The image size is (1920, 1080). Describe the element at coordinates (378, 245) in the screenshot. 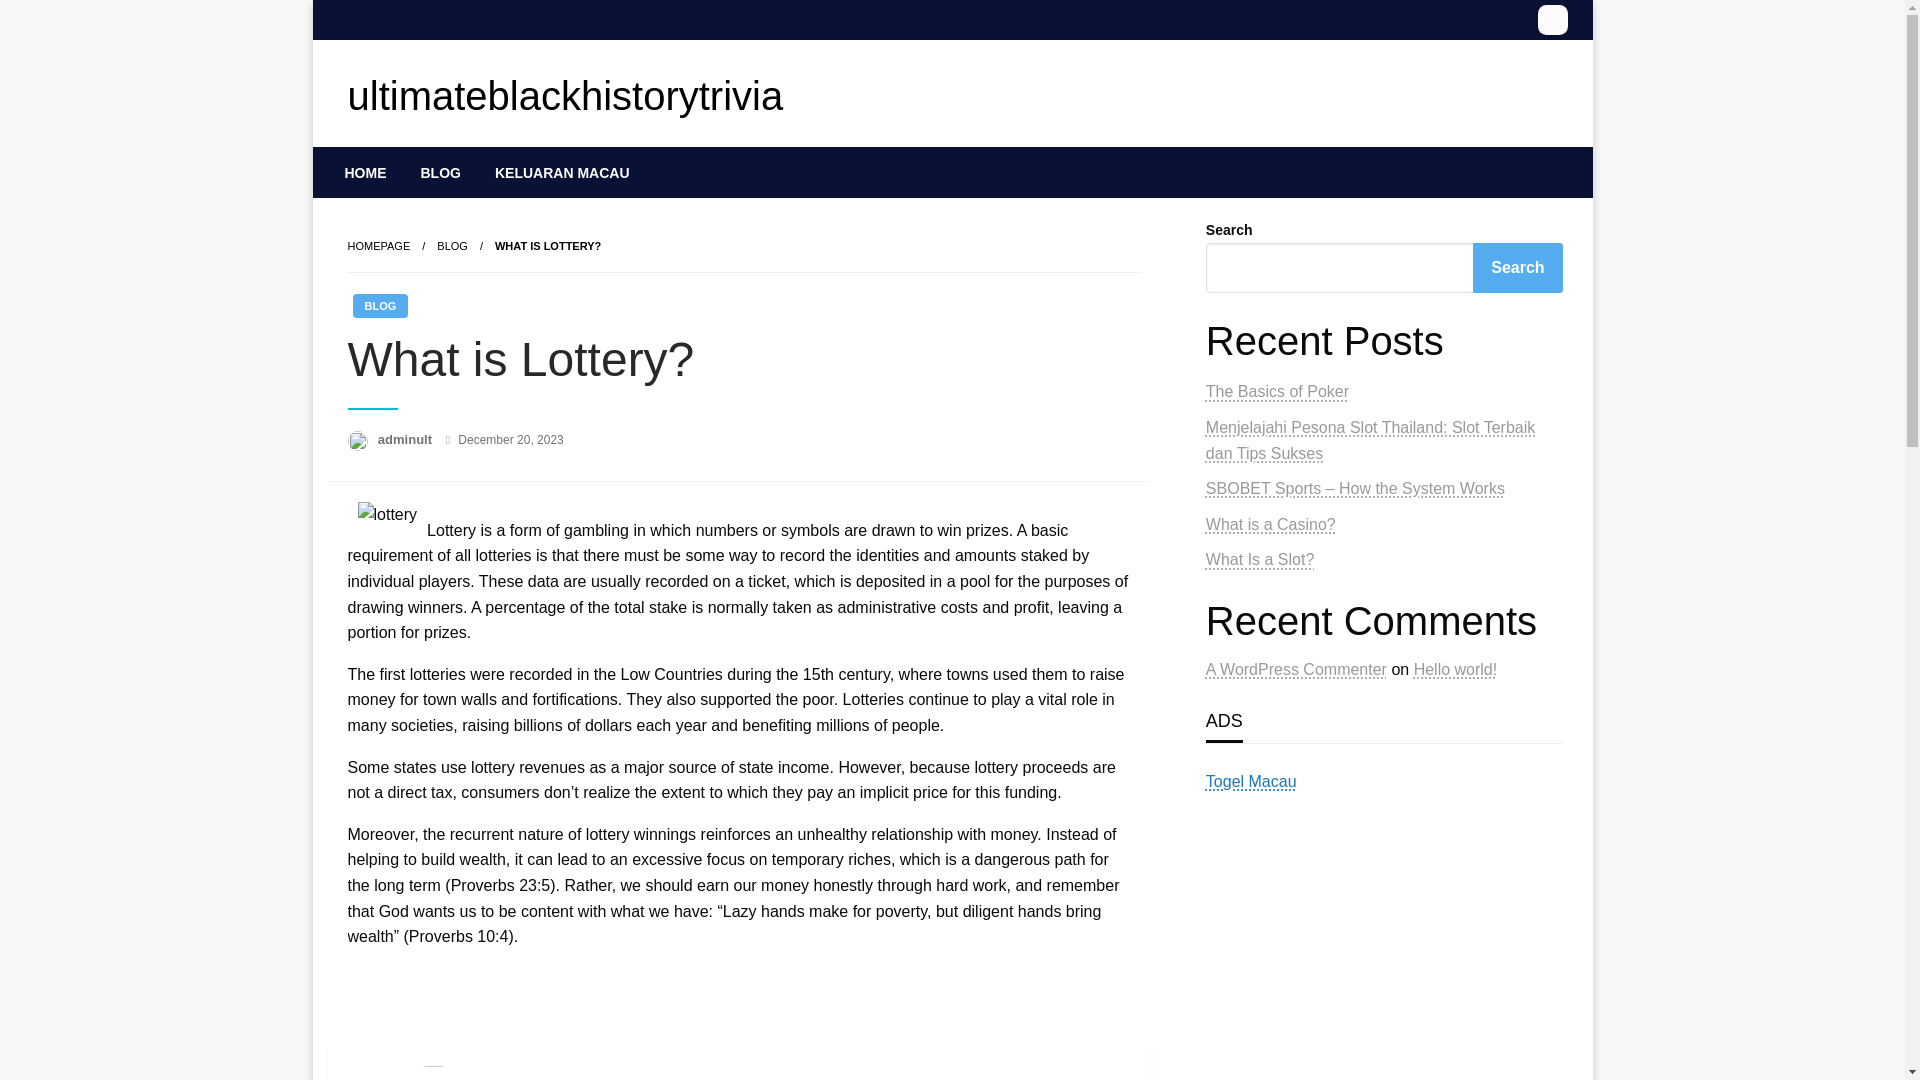

I see `Homepage` at that location.